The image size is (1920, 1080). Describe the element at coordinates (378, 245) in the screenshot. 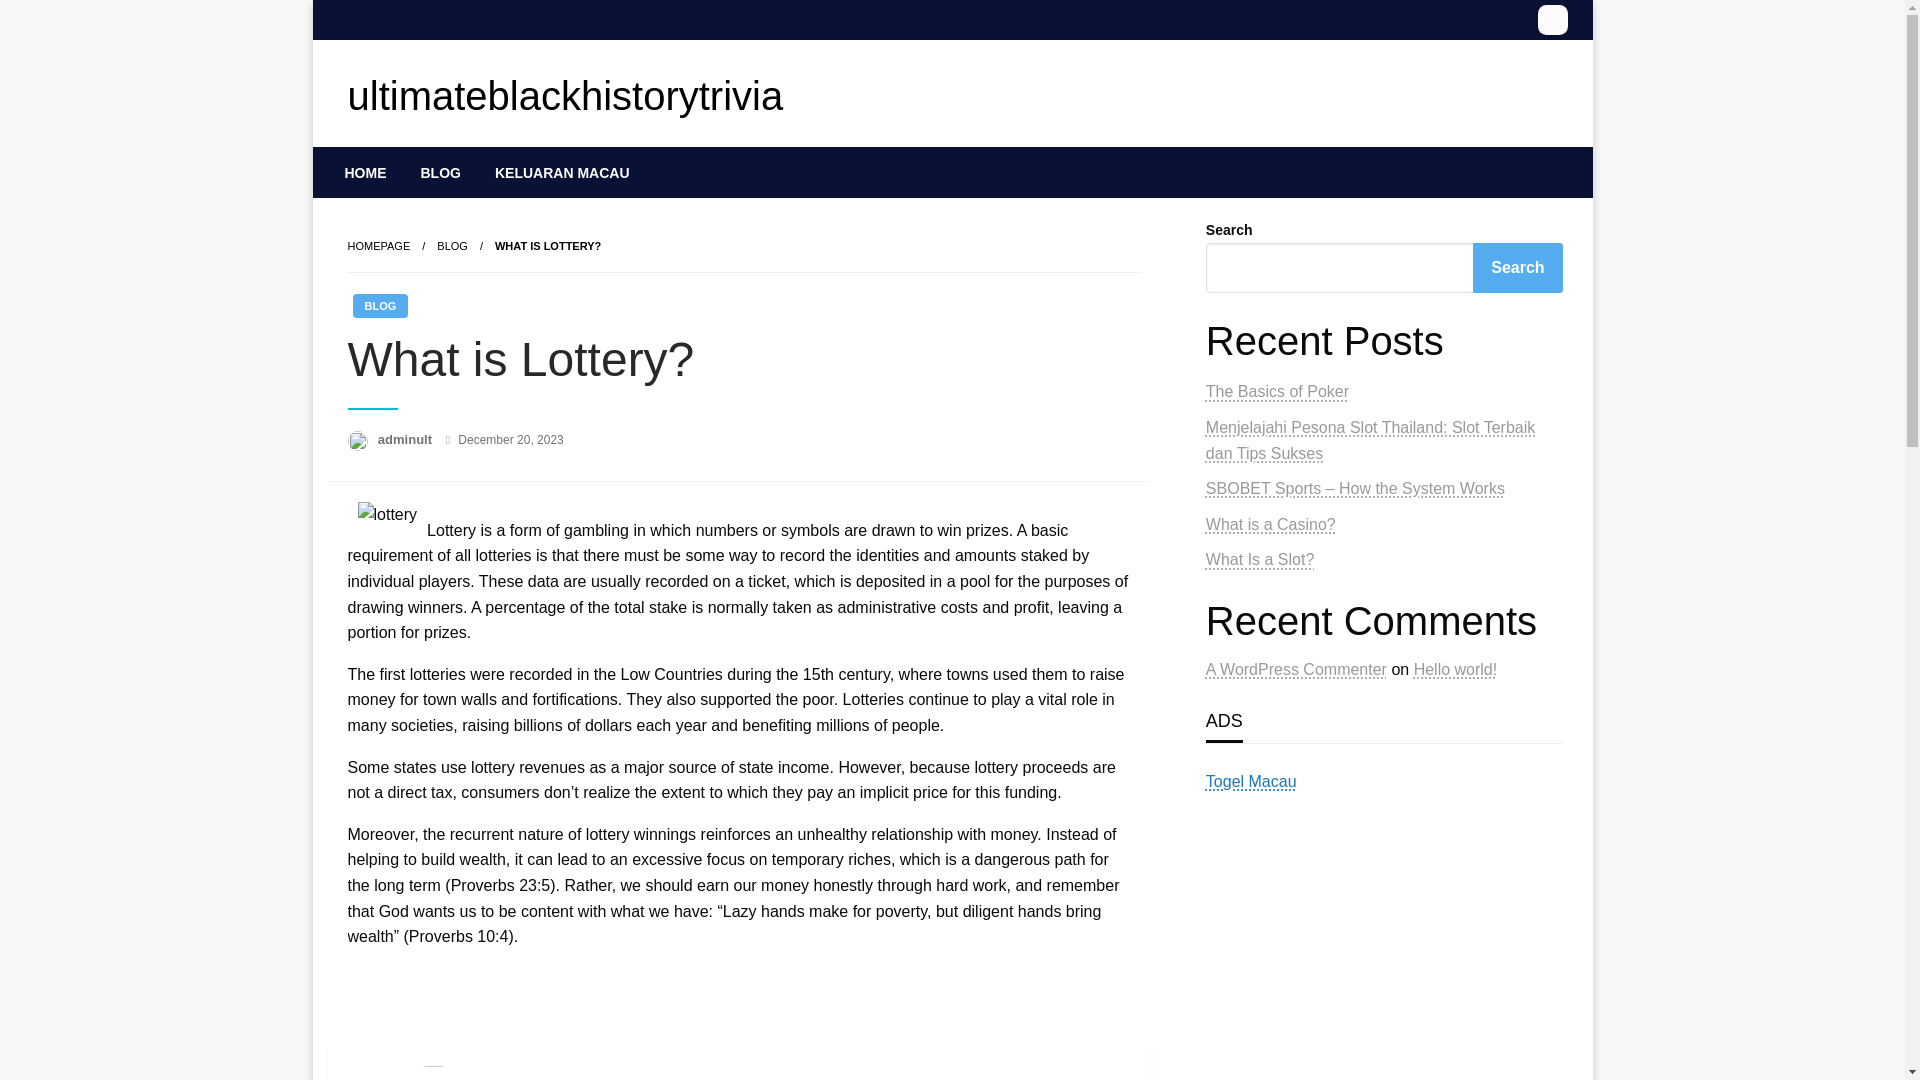

I see `Homepage` at that location.